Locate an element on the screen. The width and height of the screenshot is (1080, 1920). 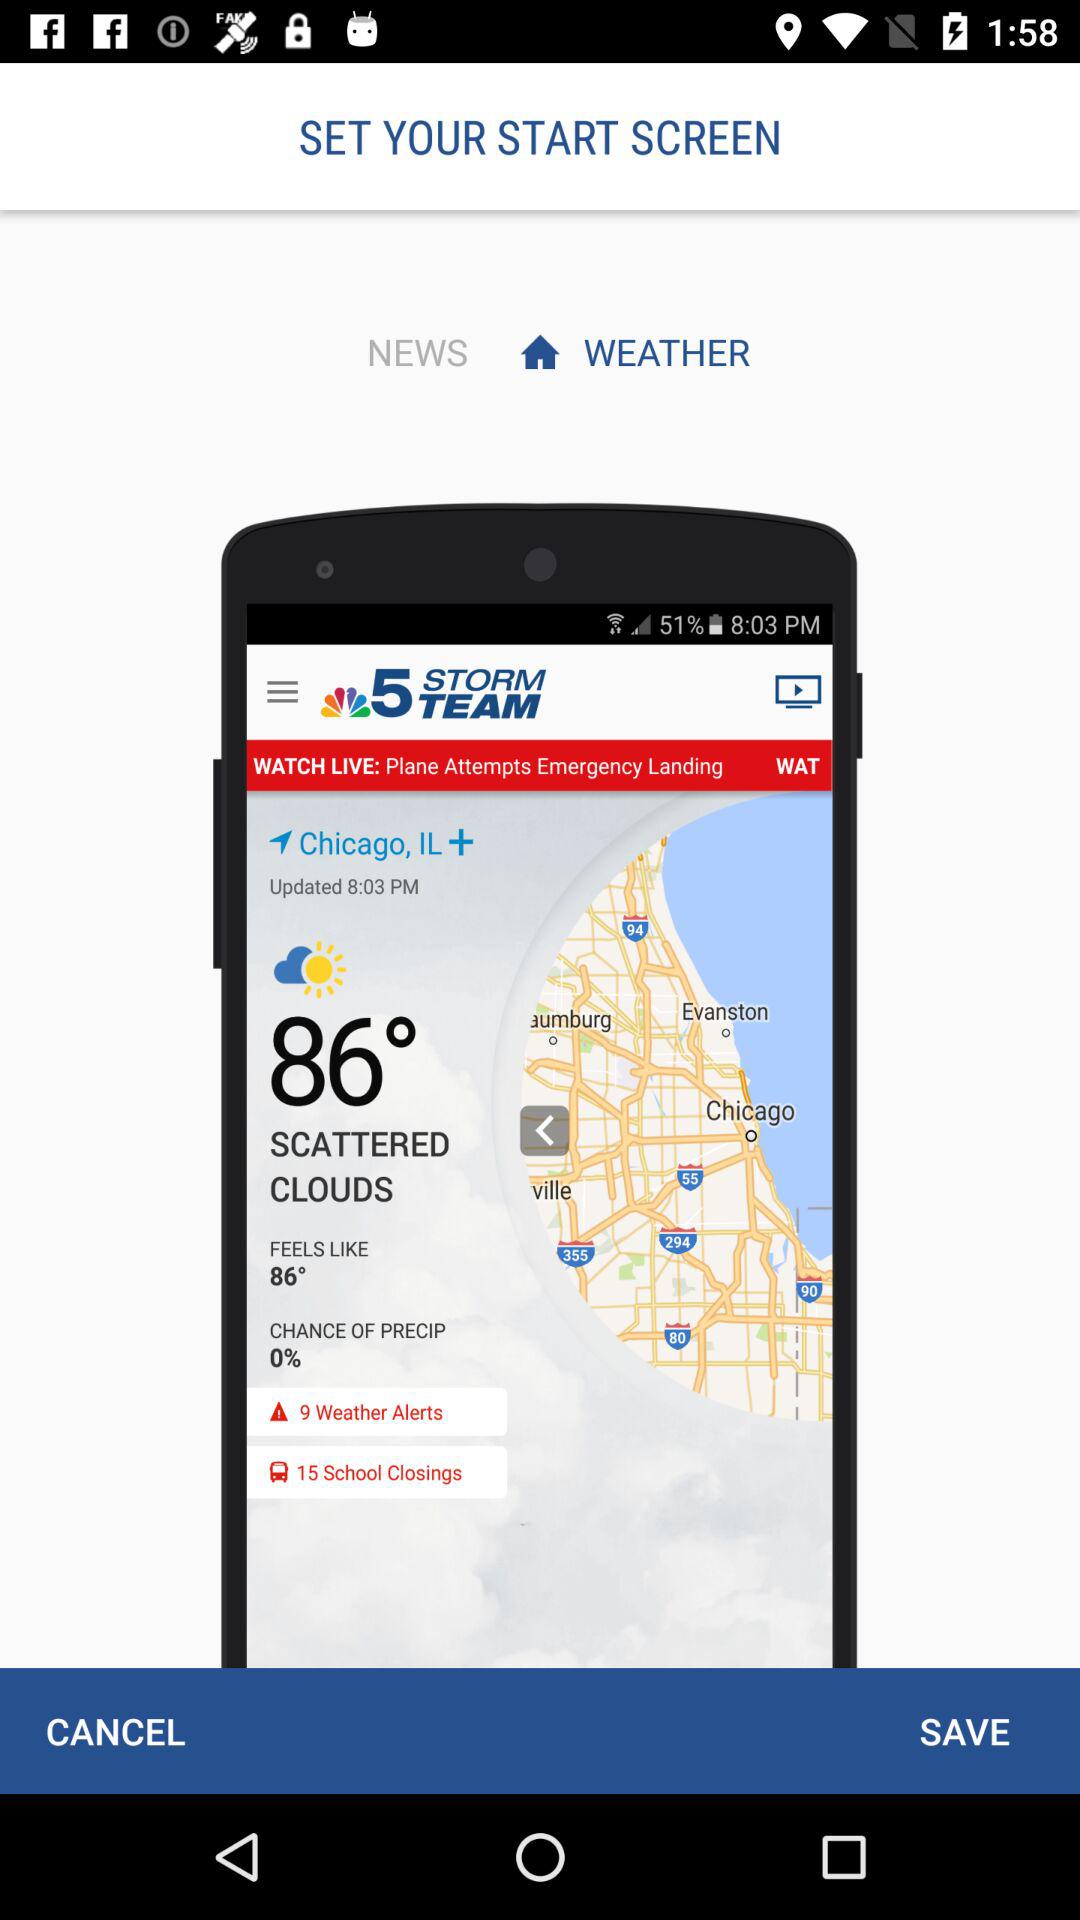
select the item below set your start icon is located at coordinates (412, 351).